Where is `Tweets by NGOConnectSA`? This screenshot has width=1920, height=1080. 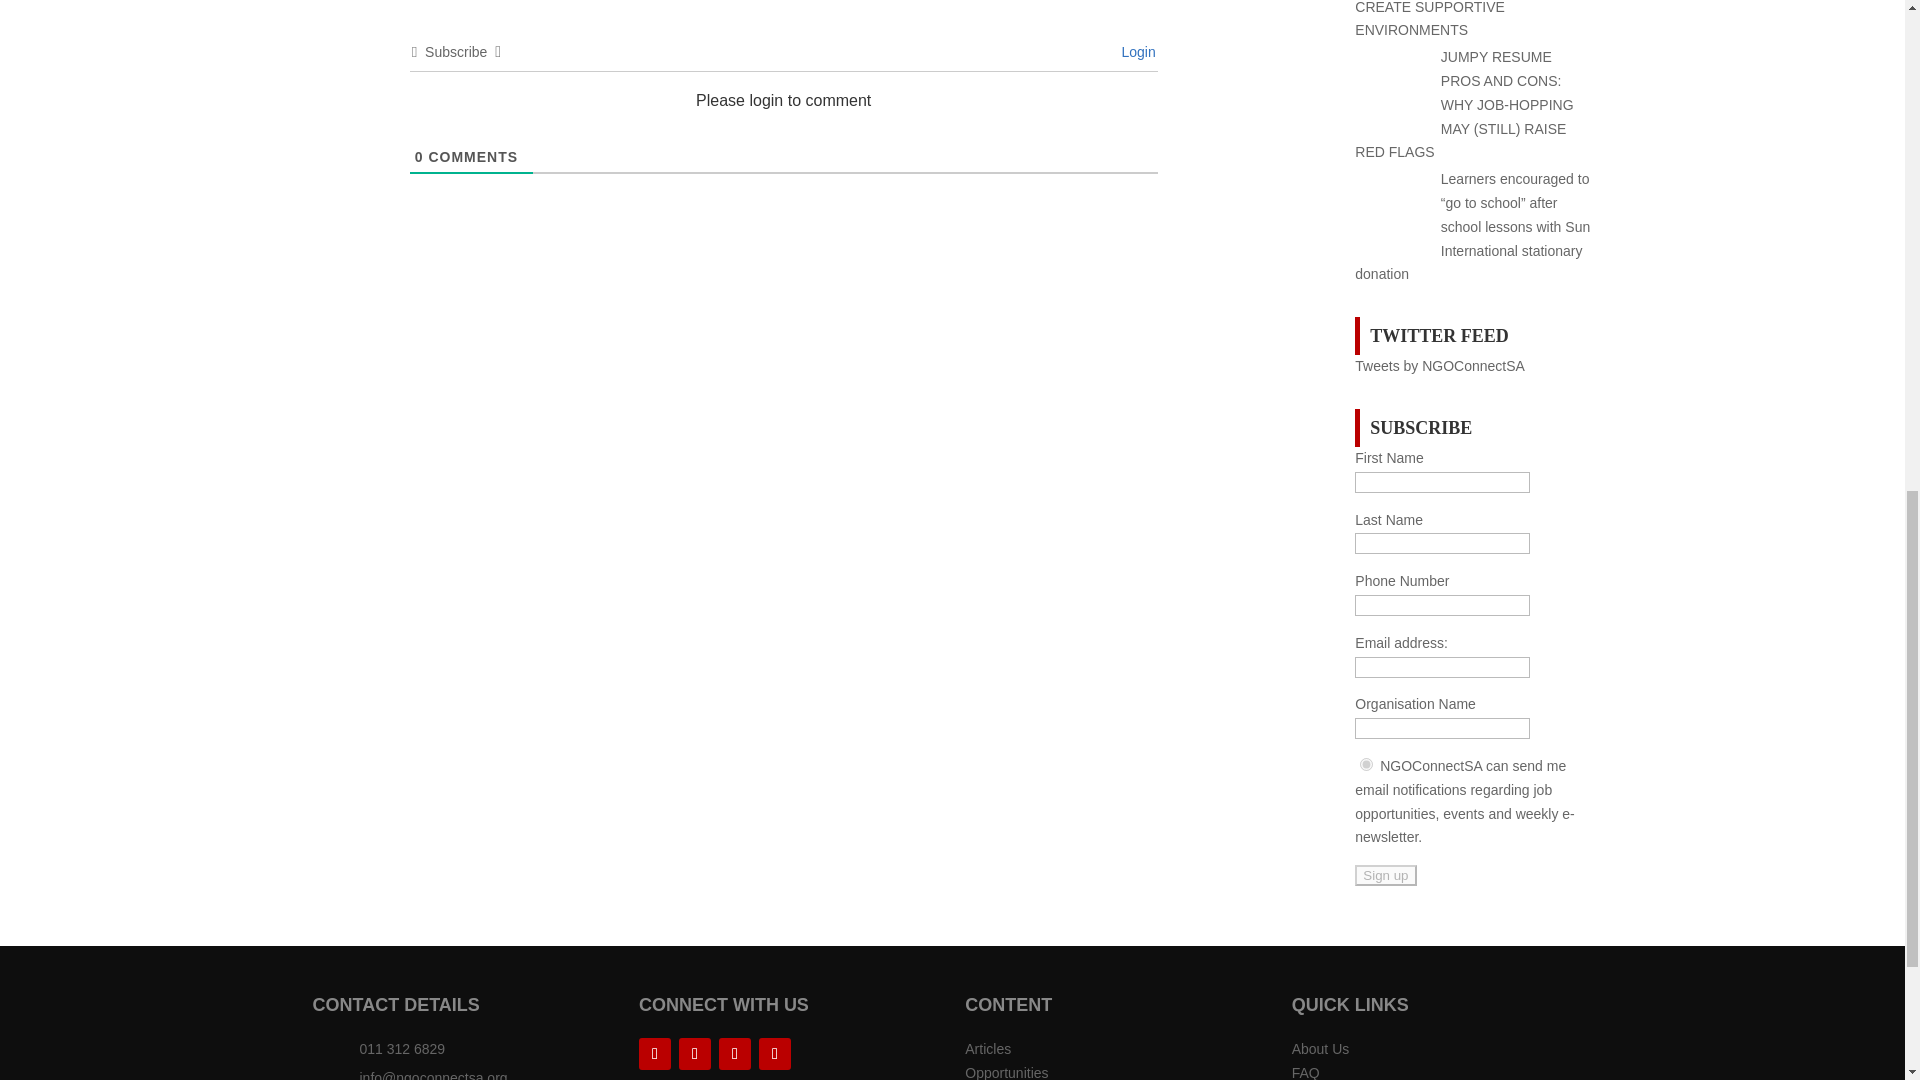 Tweets by NGOConnectSA is located at coordinates (1440, 365).